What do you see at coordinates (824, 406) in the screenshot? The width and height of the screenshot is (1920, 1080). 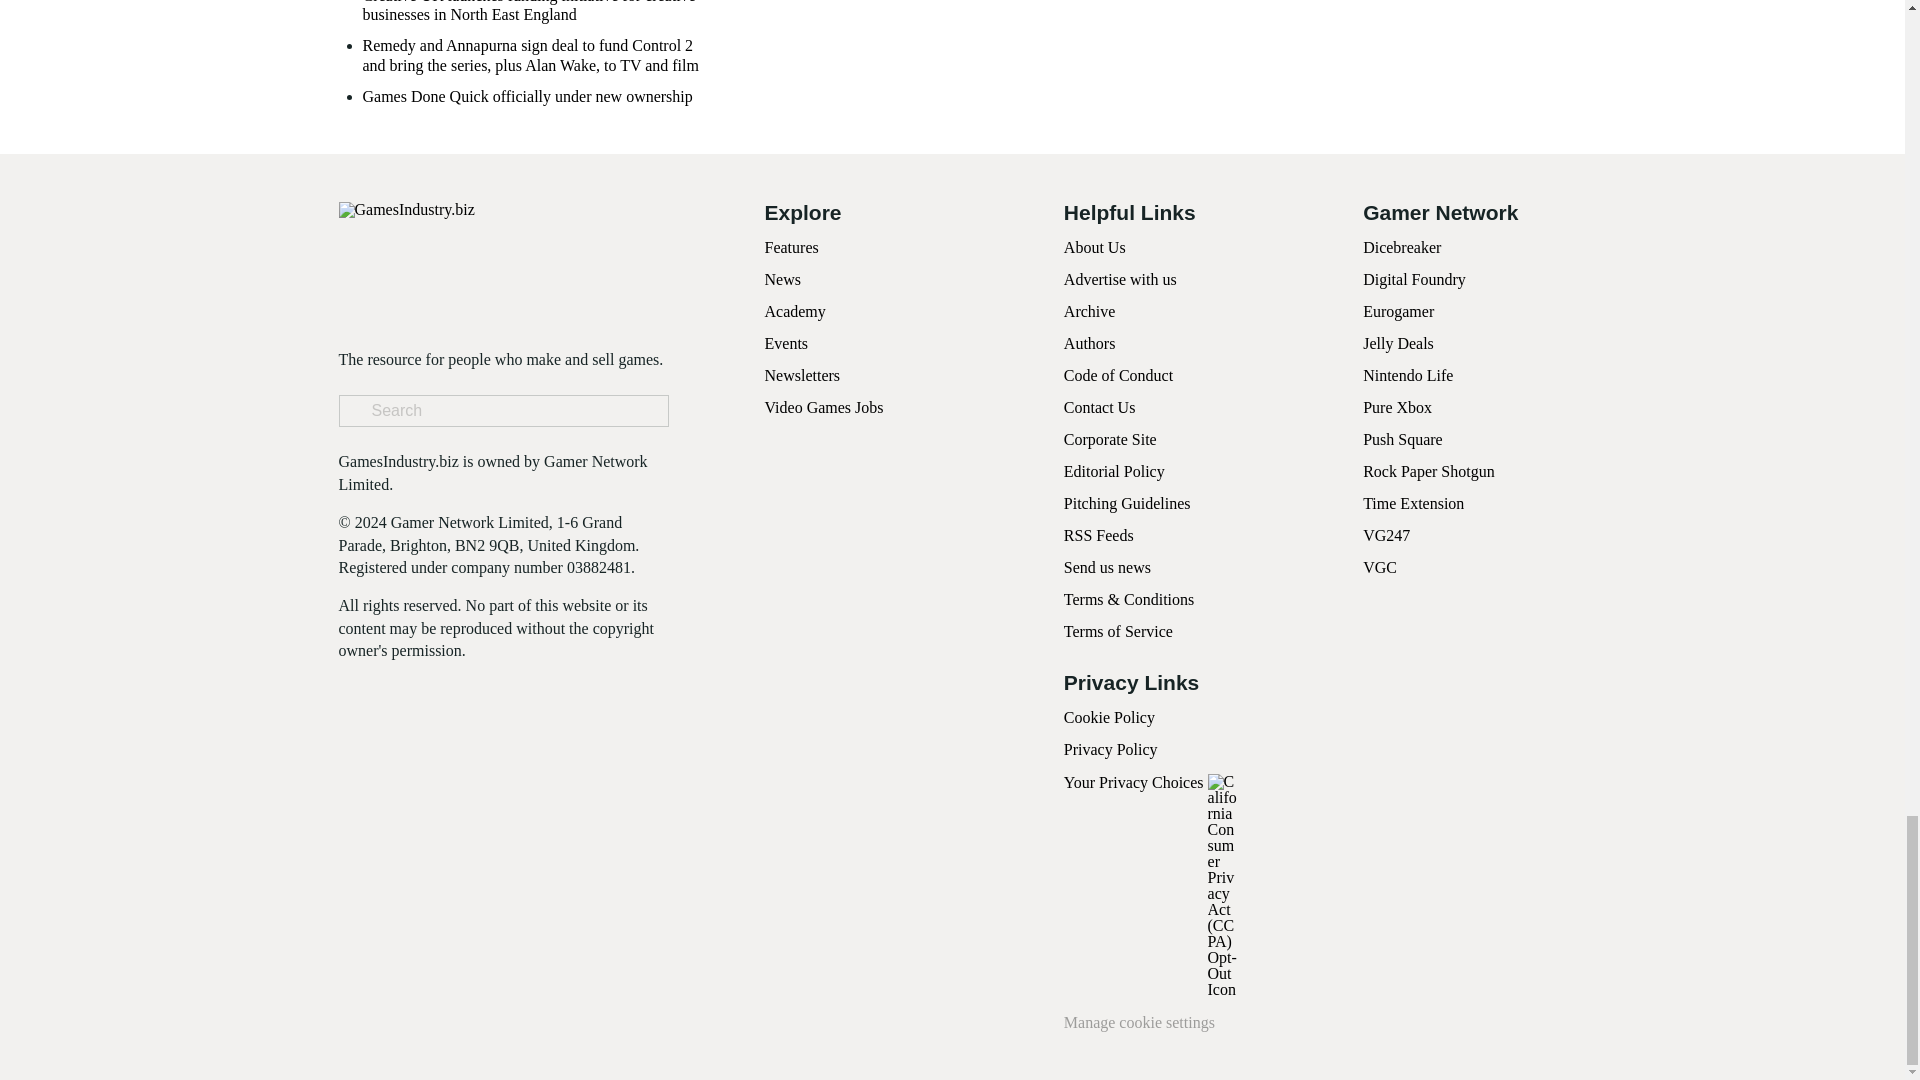 I see `Video Games Jobs` at bounding box center [824, 406].